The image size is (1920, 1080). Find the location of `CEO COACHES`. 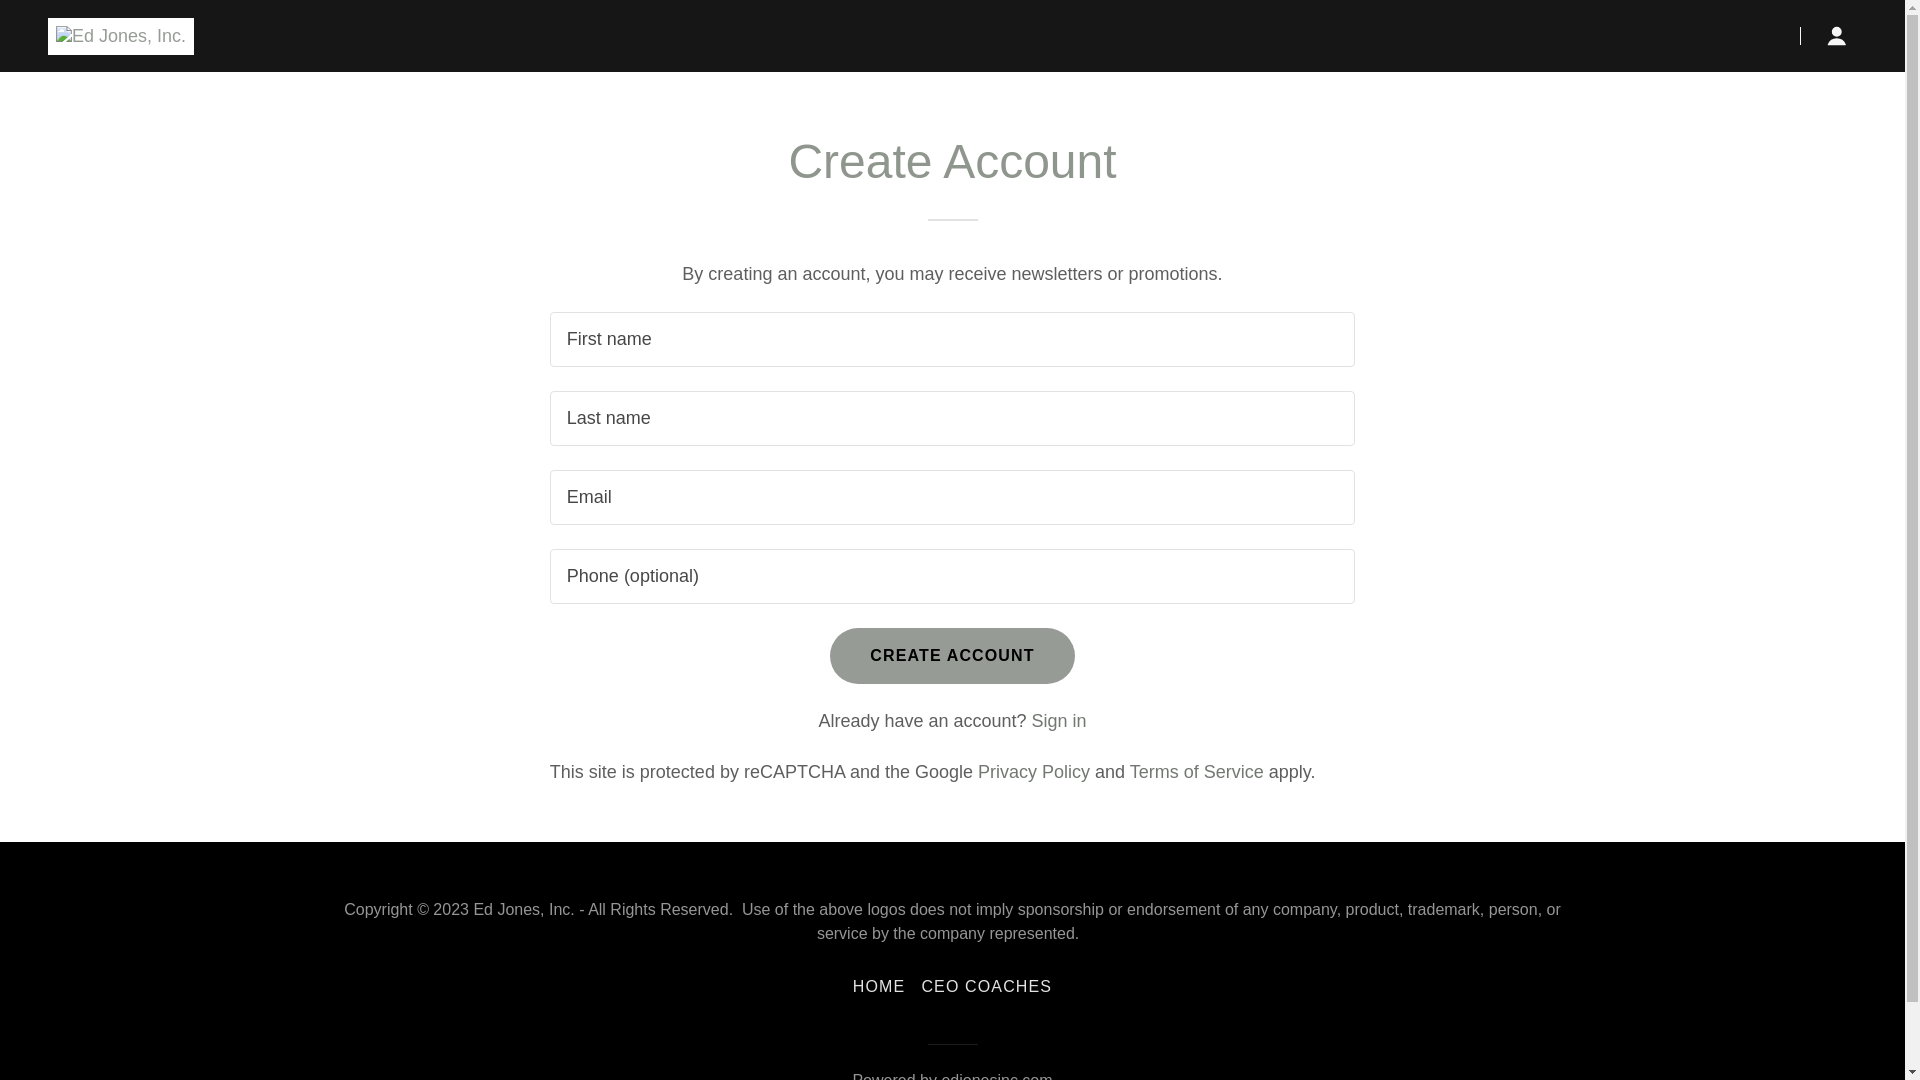

CEO COACHES is located at coordinates (986, 986).